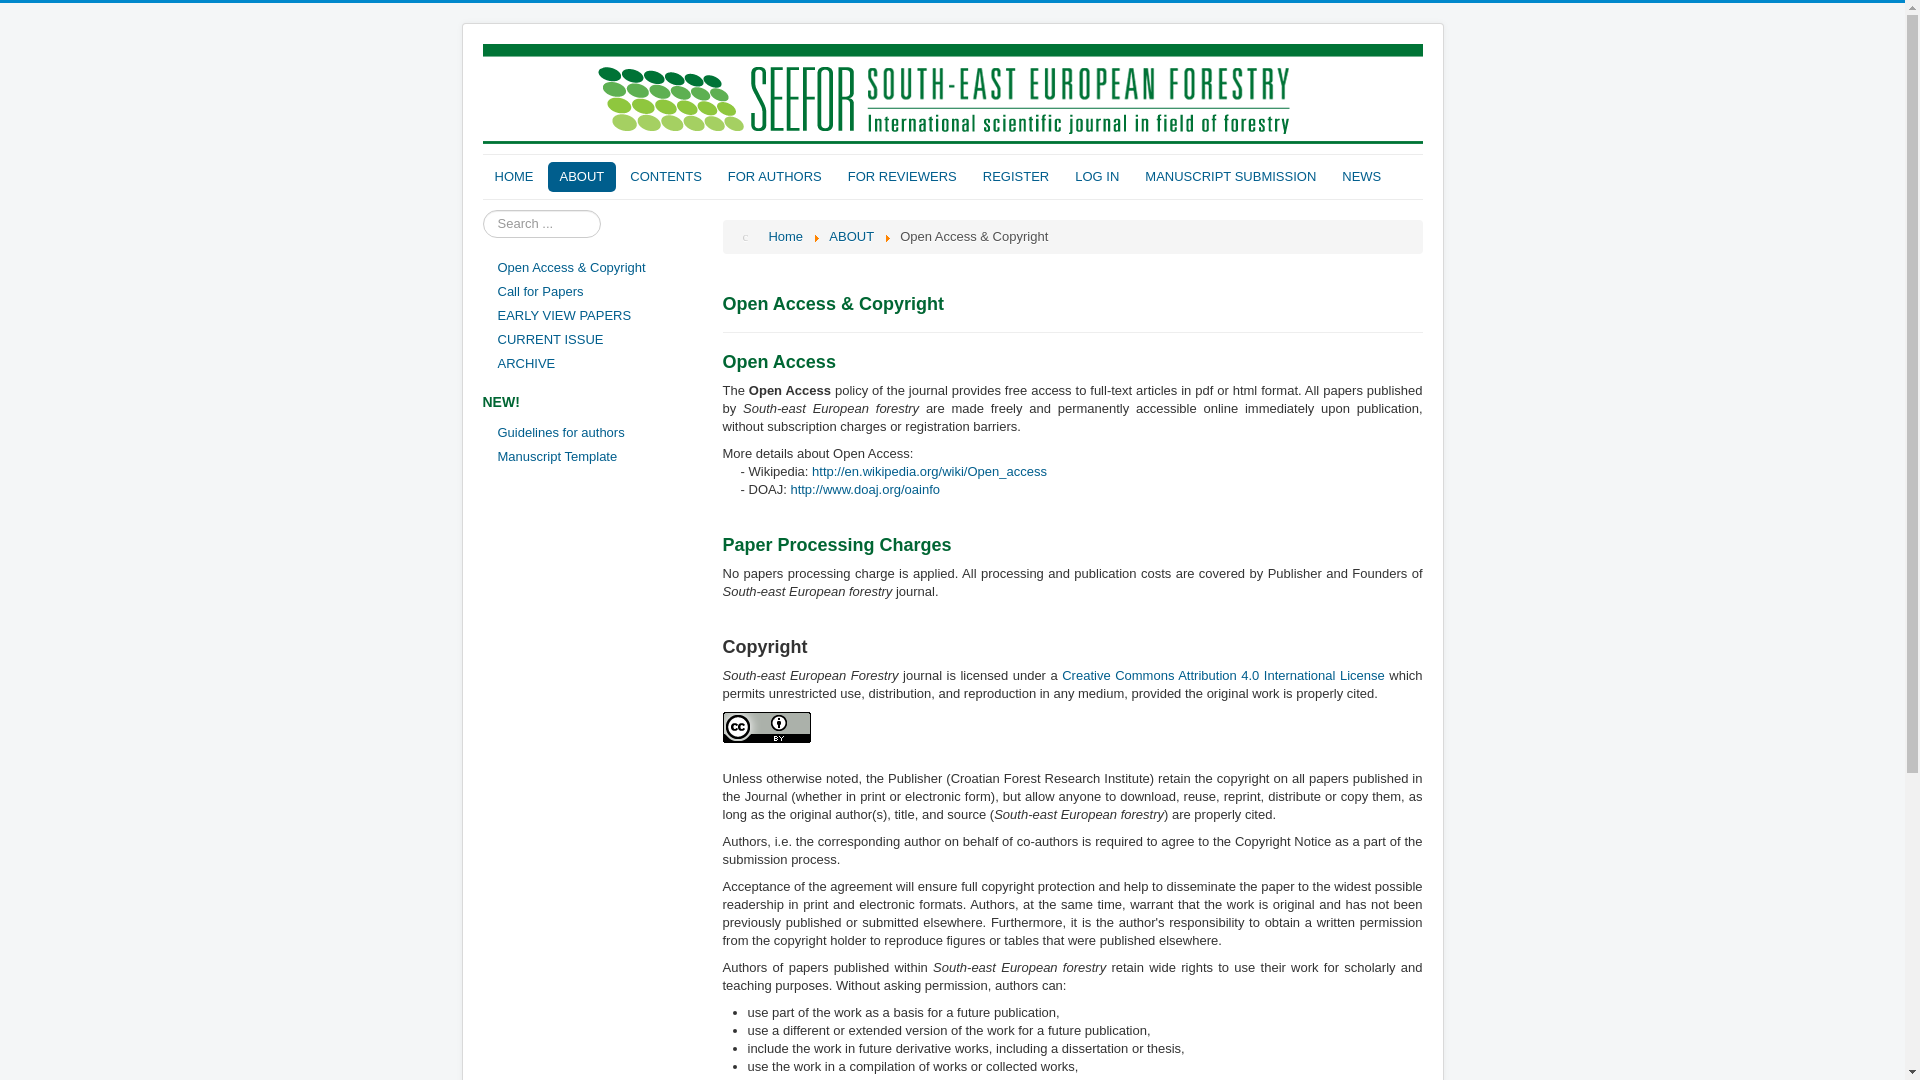 Image resolution: width=1920 pixels, height=1080 pixels. What do you see at coordinates (1096, 177) in the screenshot?
I see `LOG IN` at bounding box center [1096, 177].